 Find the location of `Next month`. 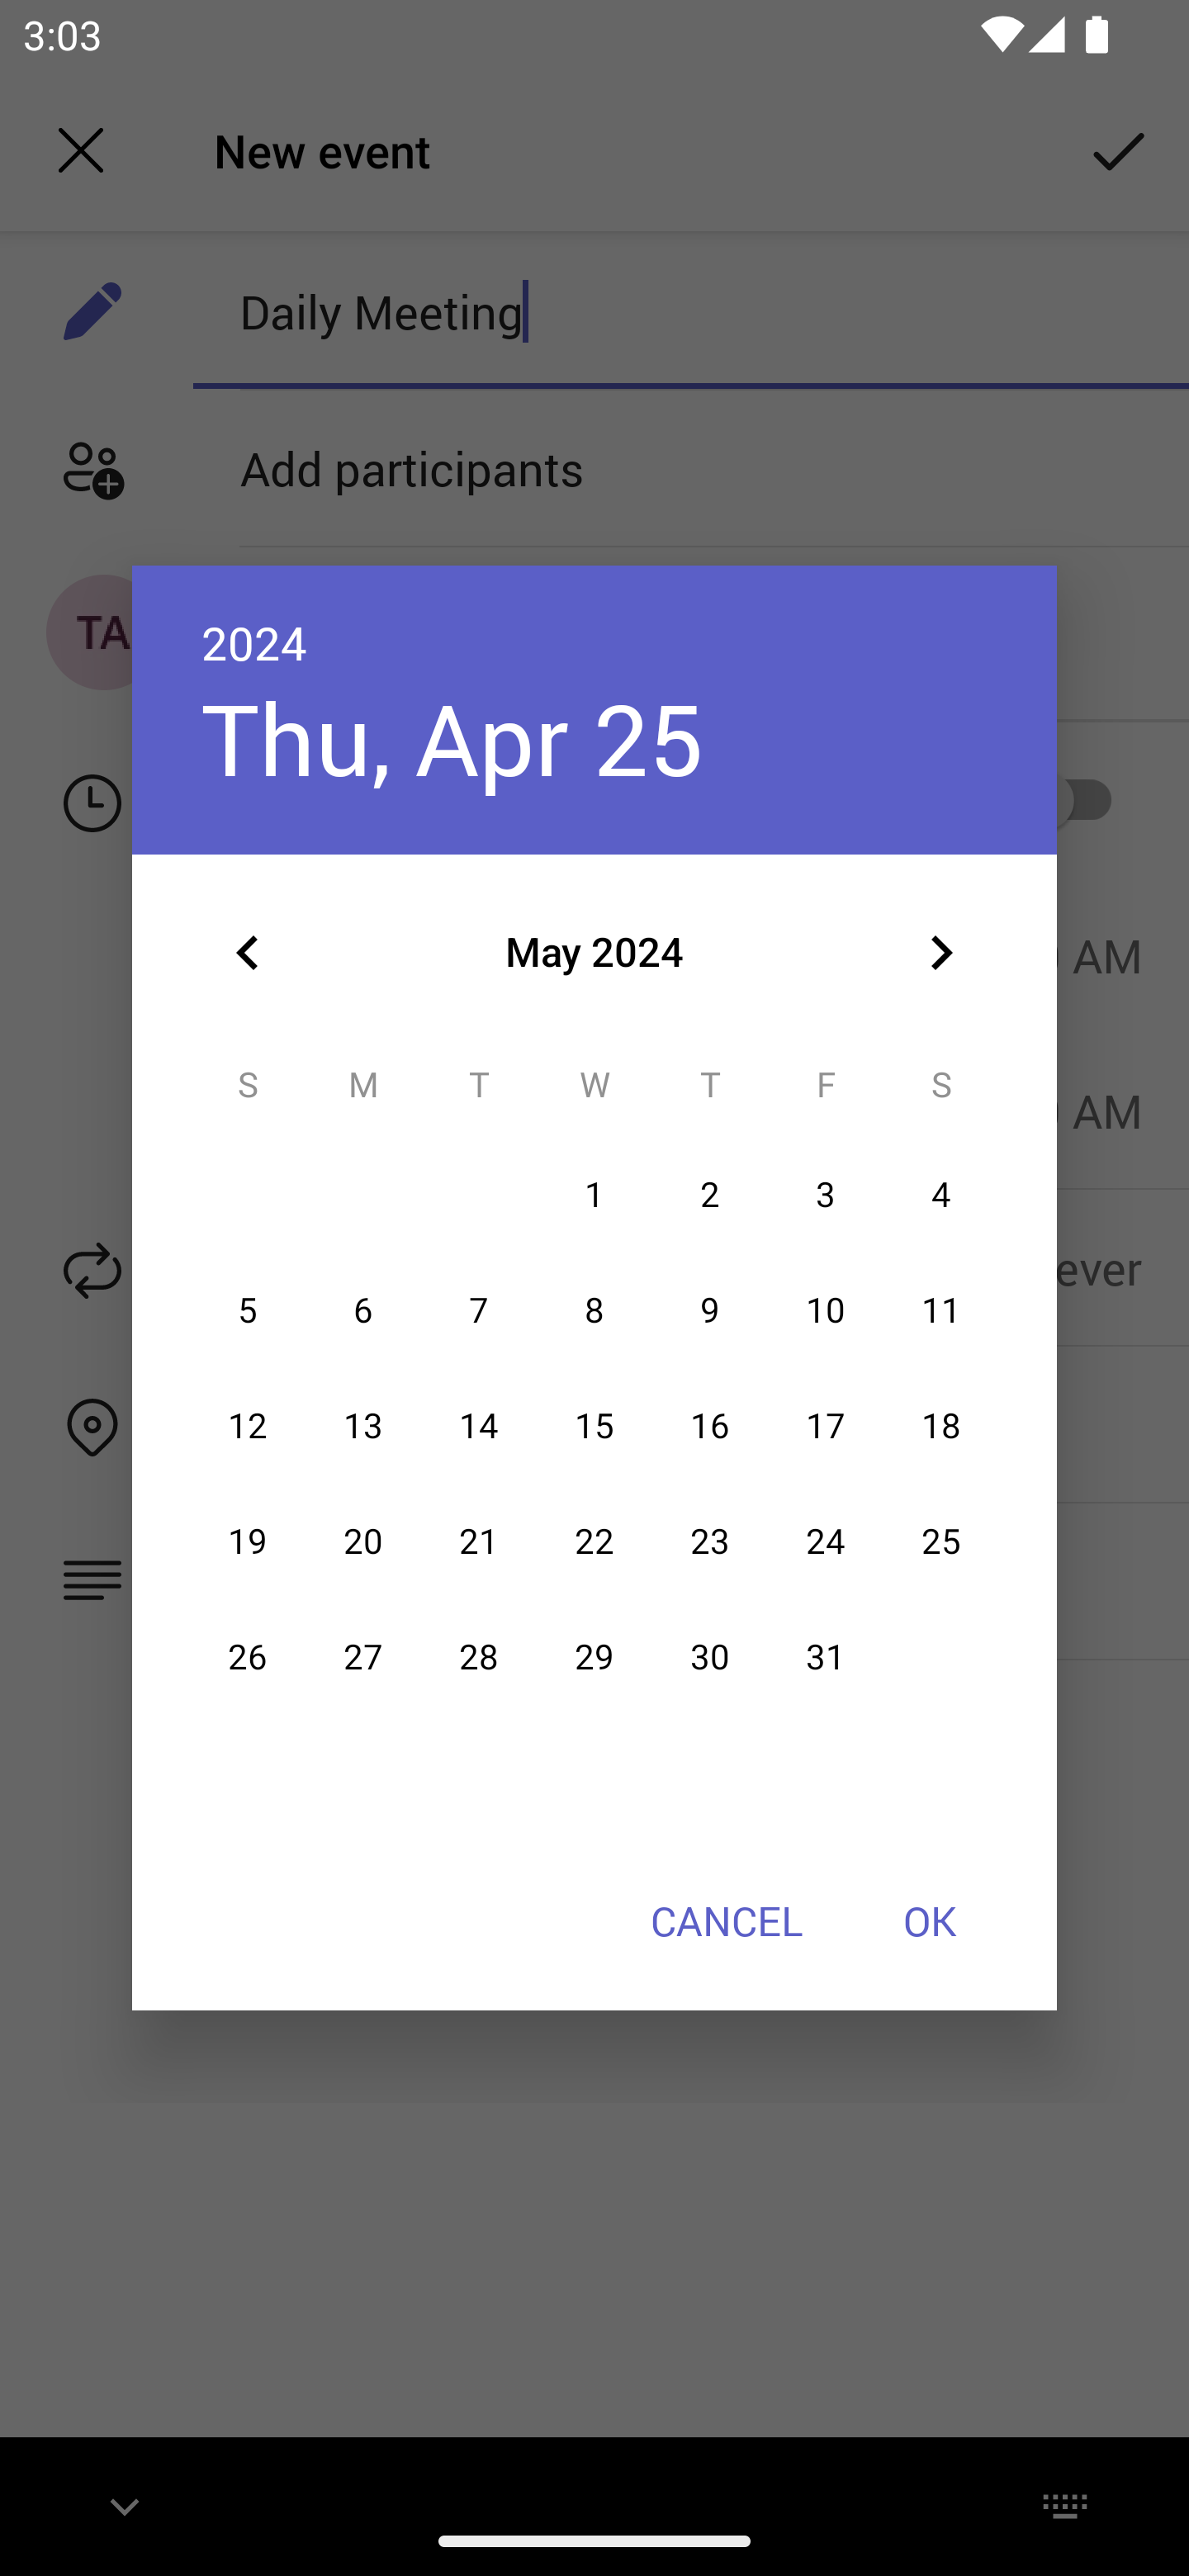

Next month is located at coordinates (941, 953).